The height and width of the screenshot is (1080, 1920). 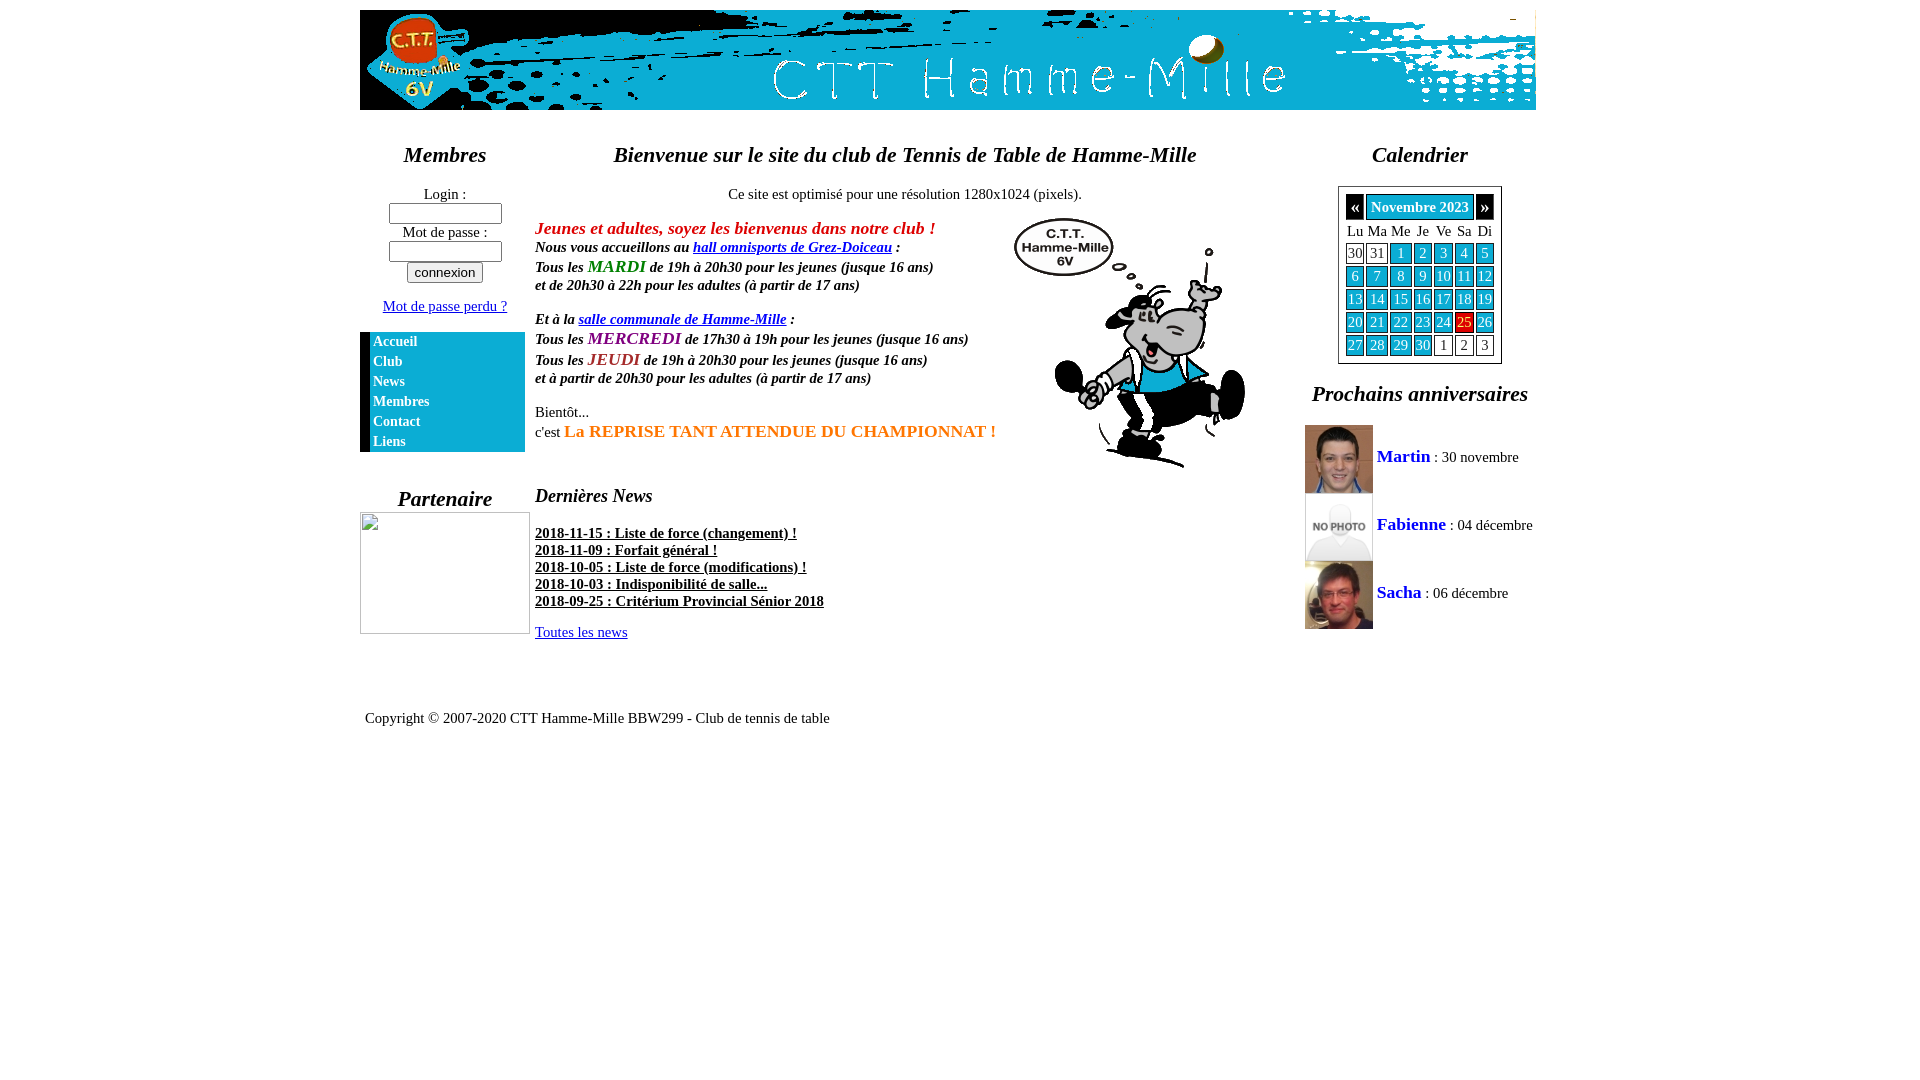 What do you see at coordinates (442, 442) in the screenshot?
I see `Liens` at bounding box center [442, 442].